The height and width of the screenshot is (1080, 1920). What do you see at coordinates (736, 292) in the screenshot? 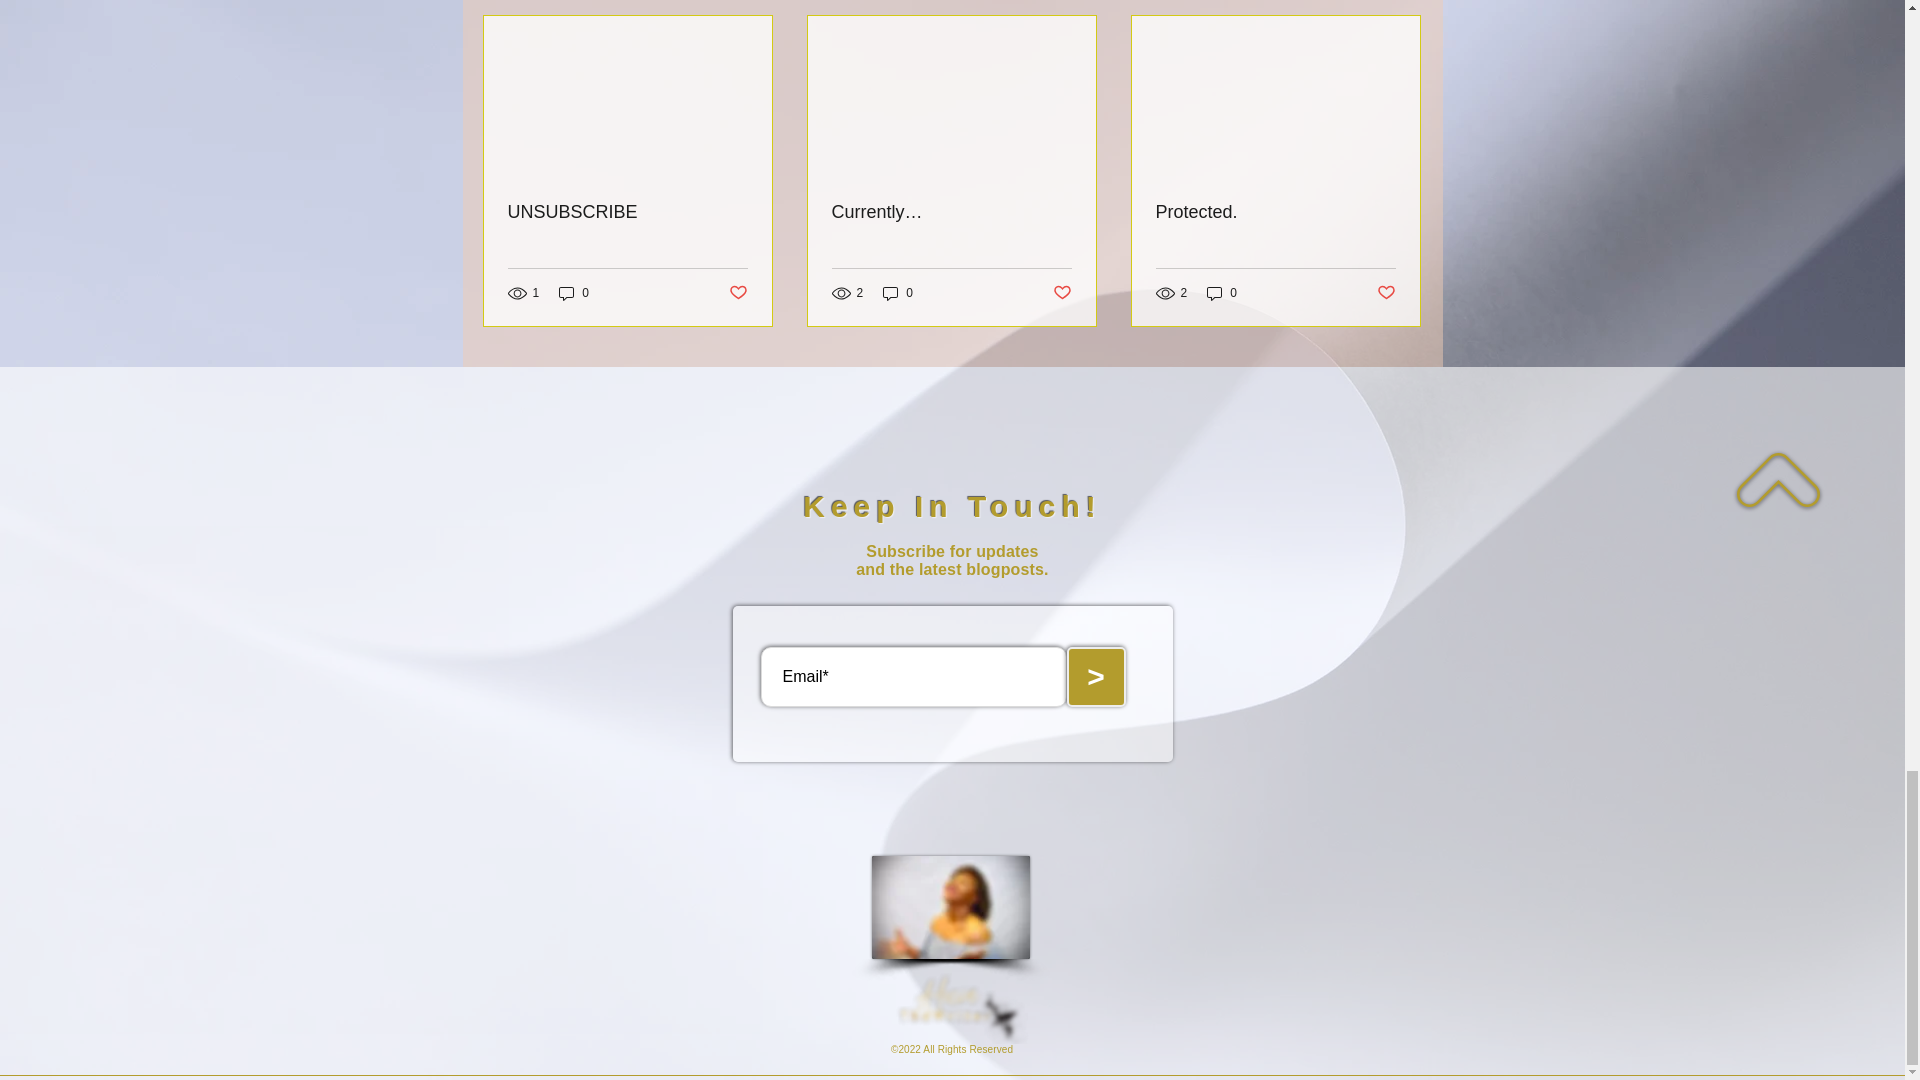
I see `Post not marked as liked` at bounding box center [736, 292].